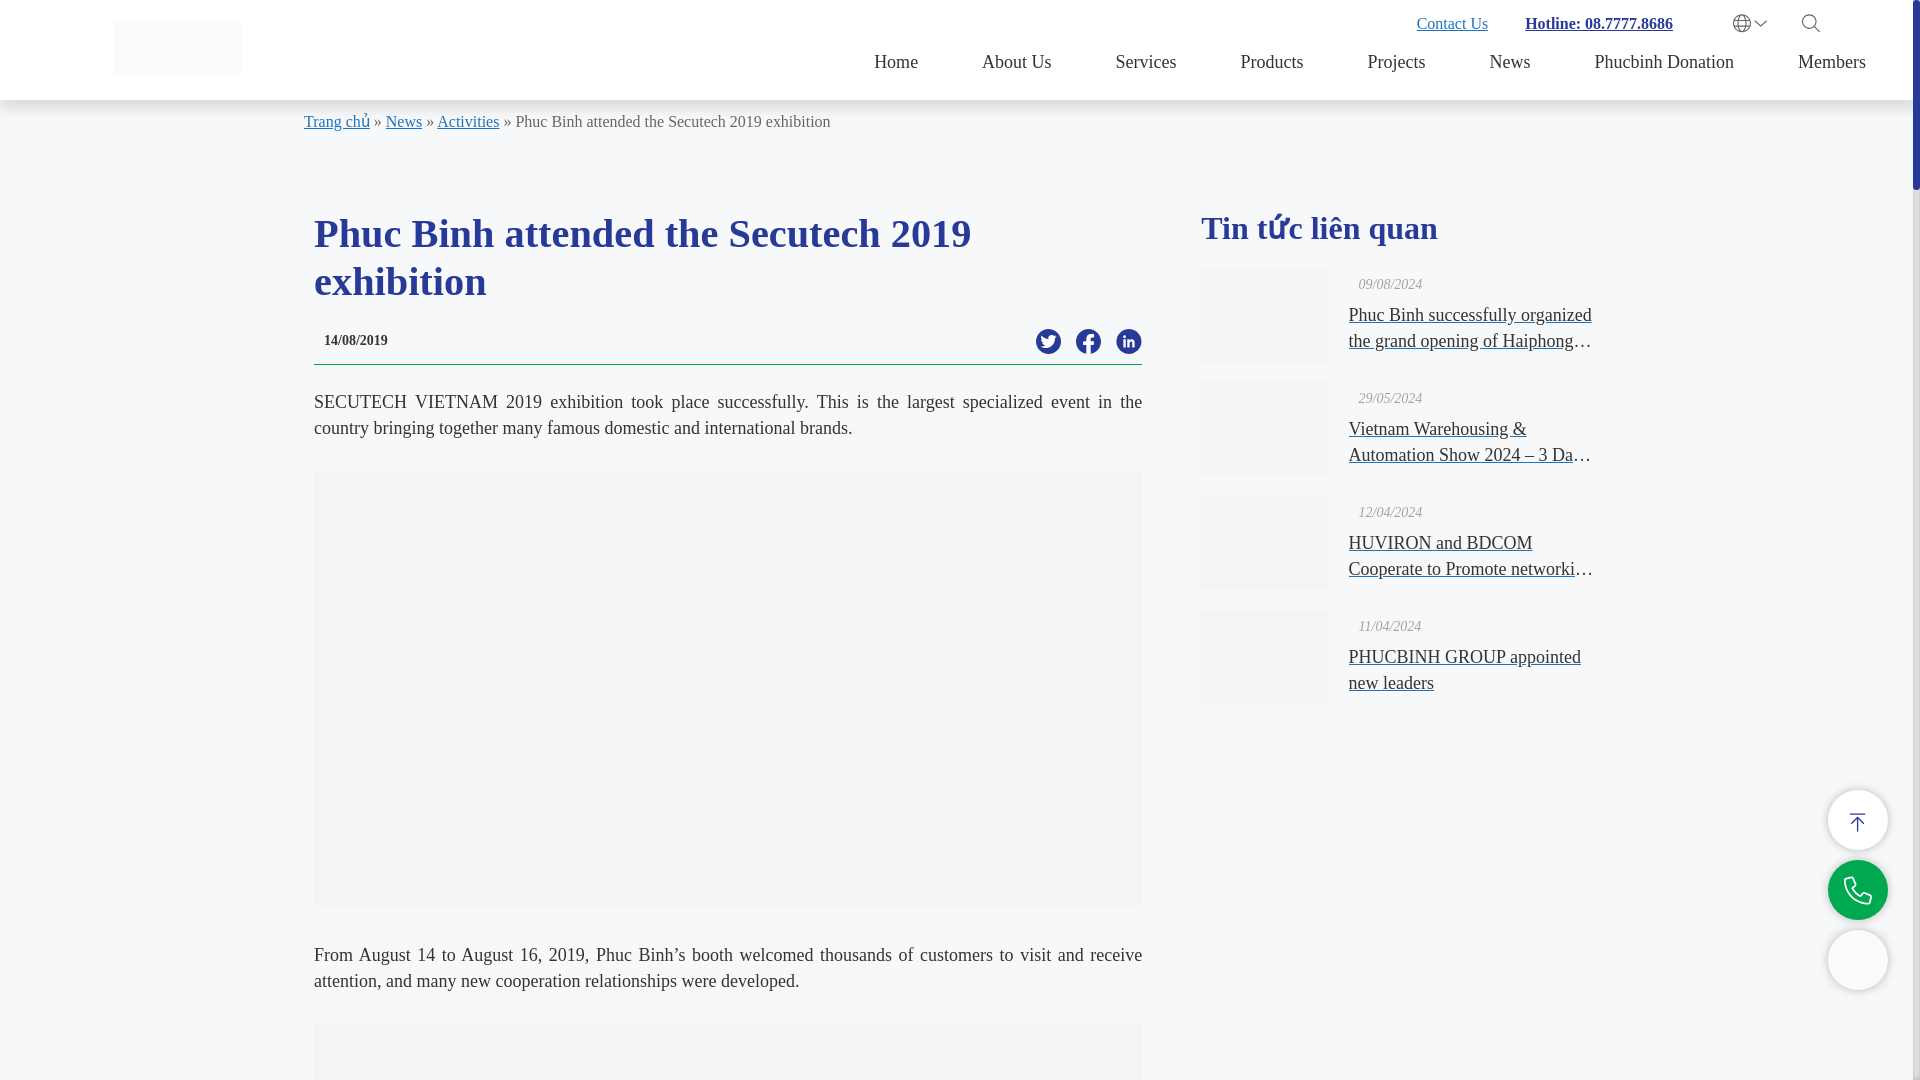  Describe the element at coordinates (1857, 819) in the screenshot. I see `Scroll back to top` at that location.